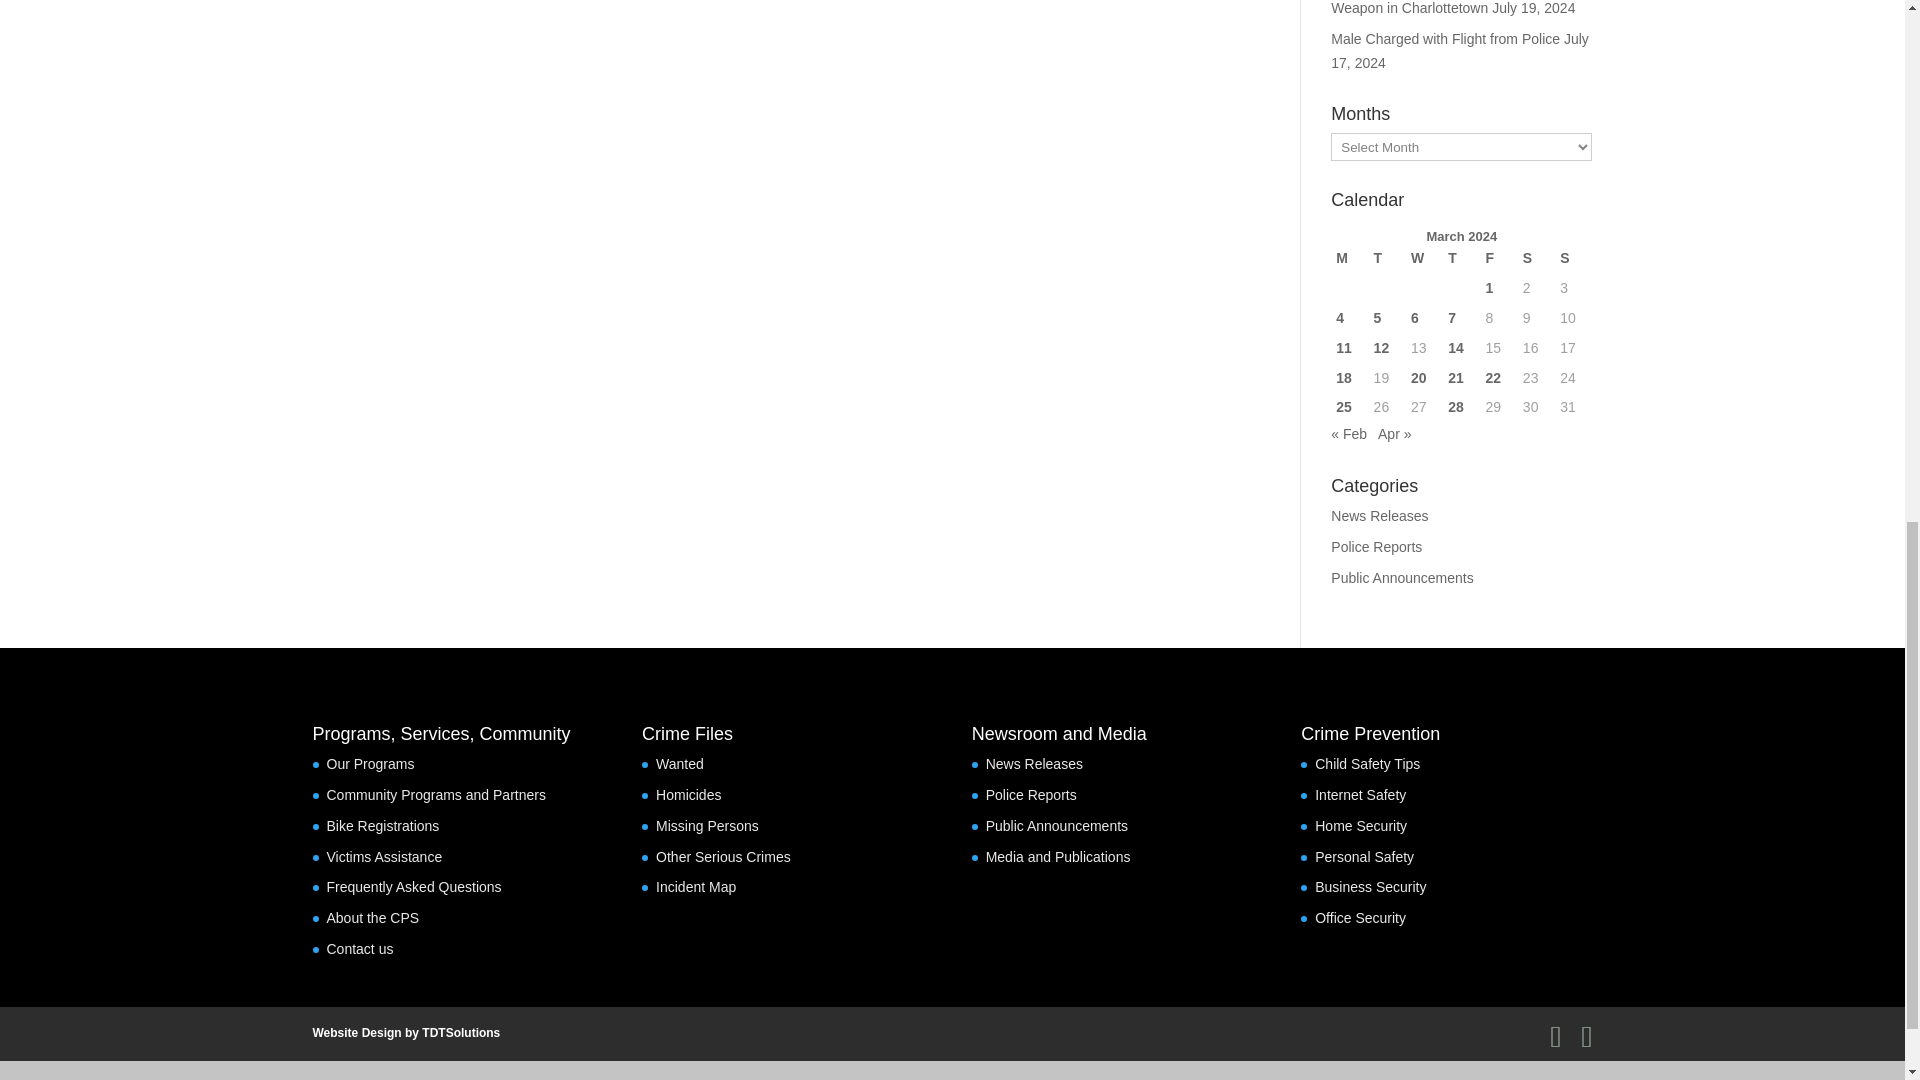 This screenshot has height=1080, width=1920. Describe the element at coordinates (1536, 259) in the screenshot. I see `Saturday` at that location.